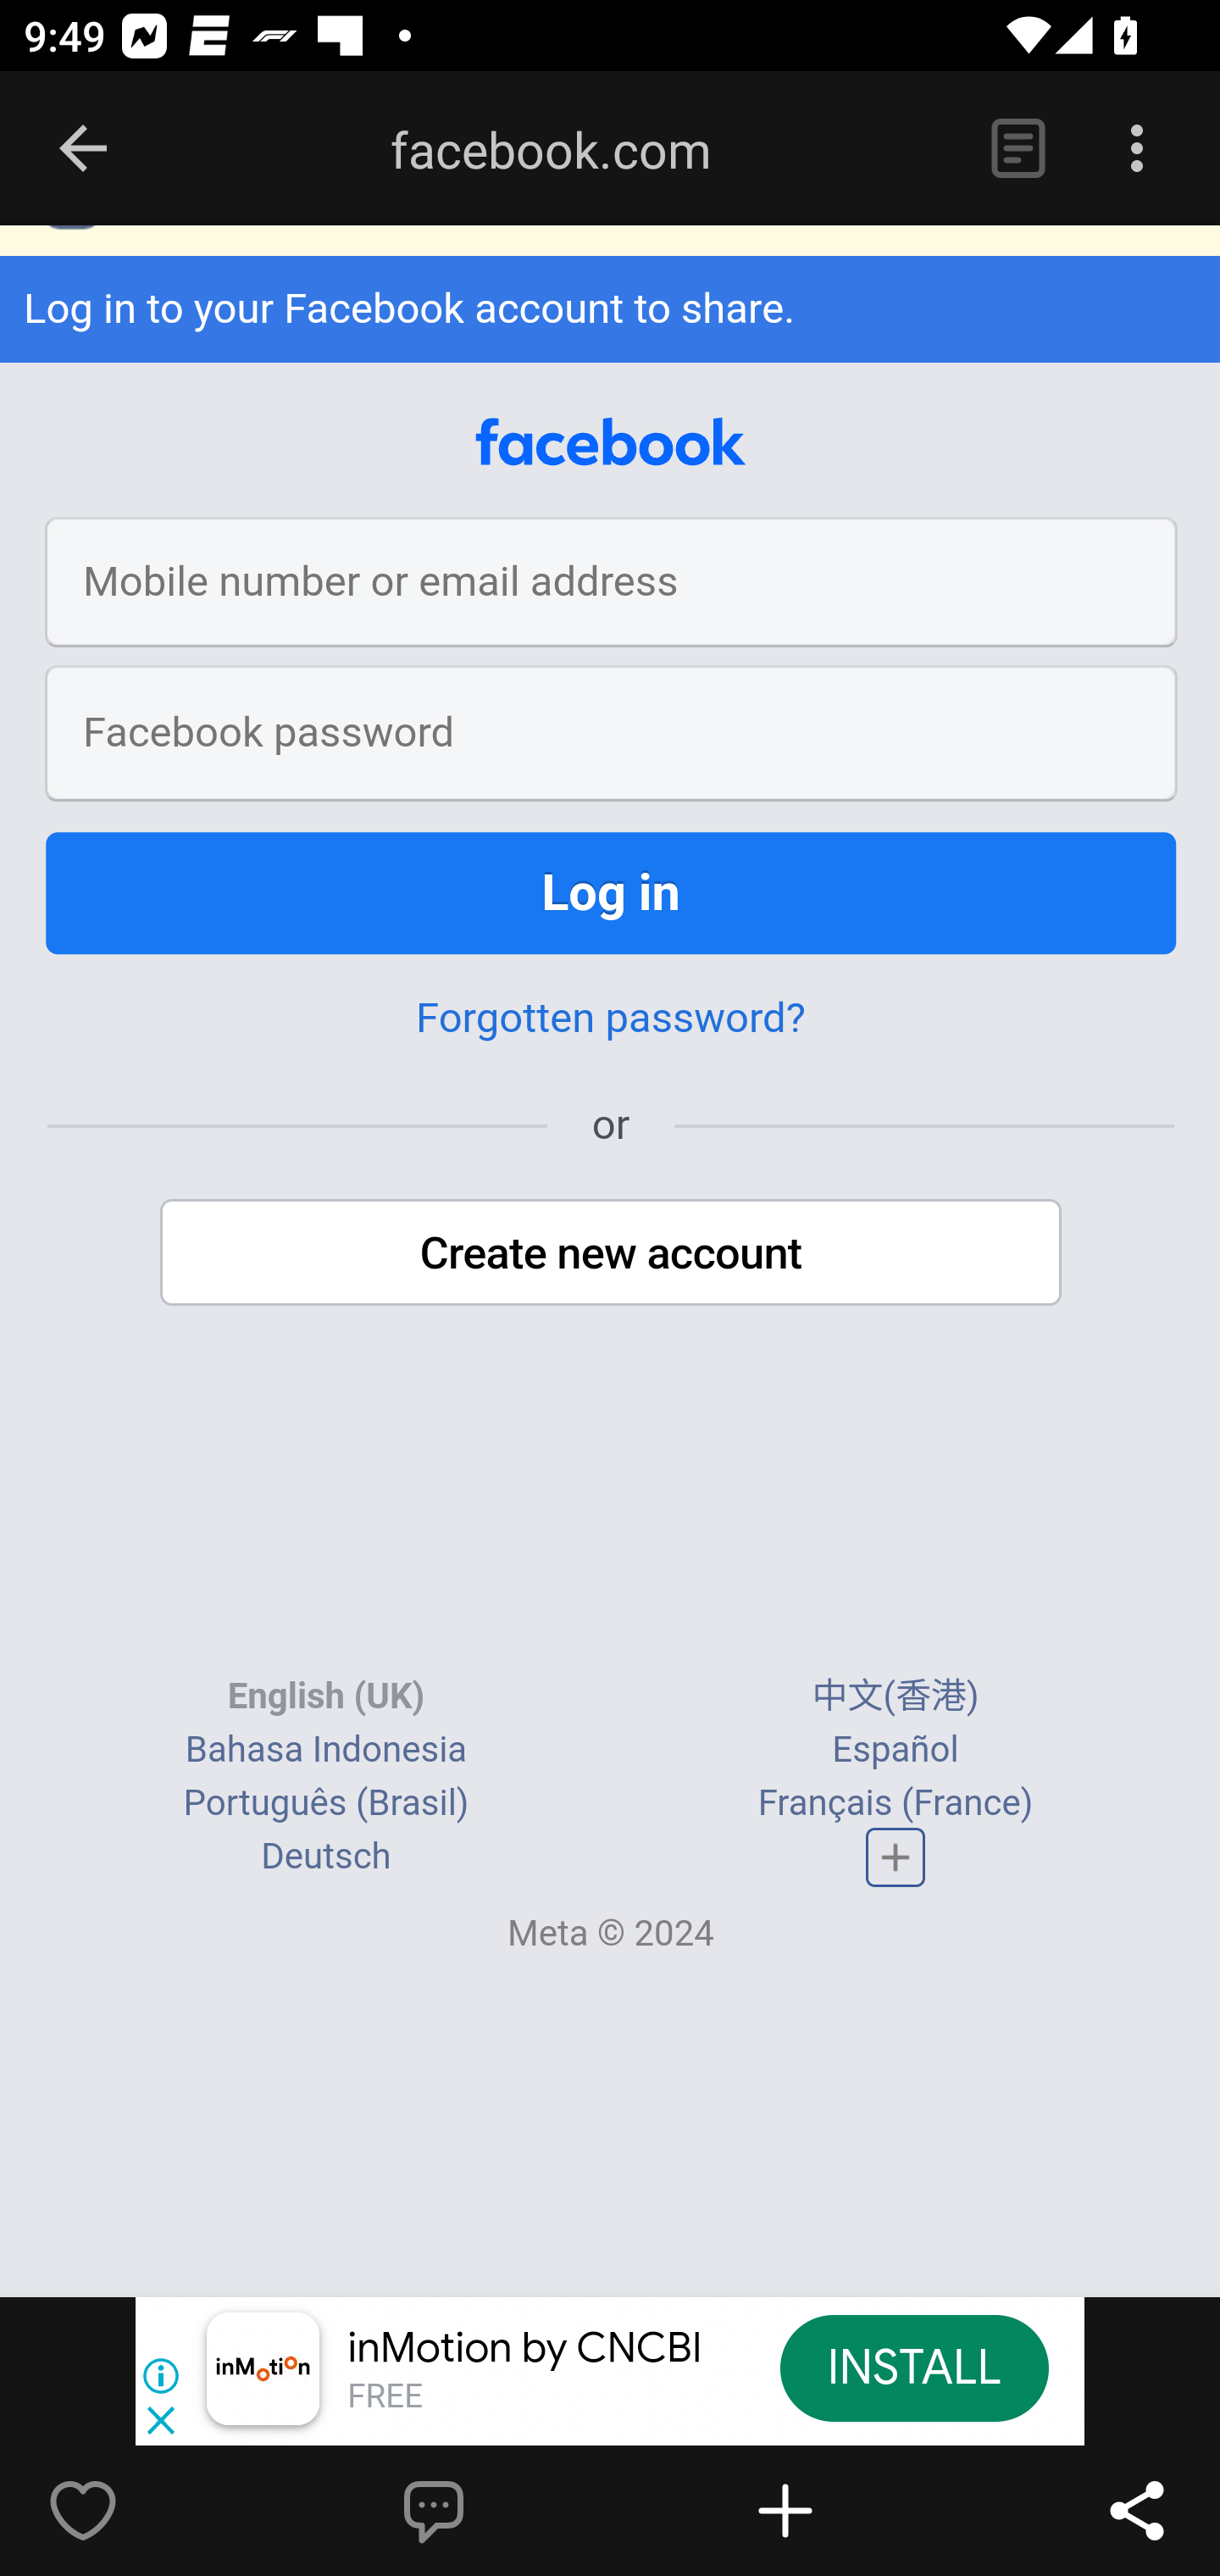 This screenshot has width=1220, height=2576. Describe the element at coordinates (505, 2510) in the screenshot. I see `Write a comment…` at that location.